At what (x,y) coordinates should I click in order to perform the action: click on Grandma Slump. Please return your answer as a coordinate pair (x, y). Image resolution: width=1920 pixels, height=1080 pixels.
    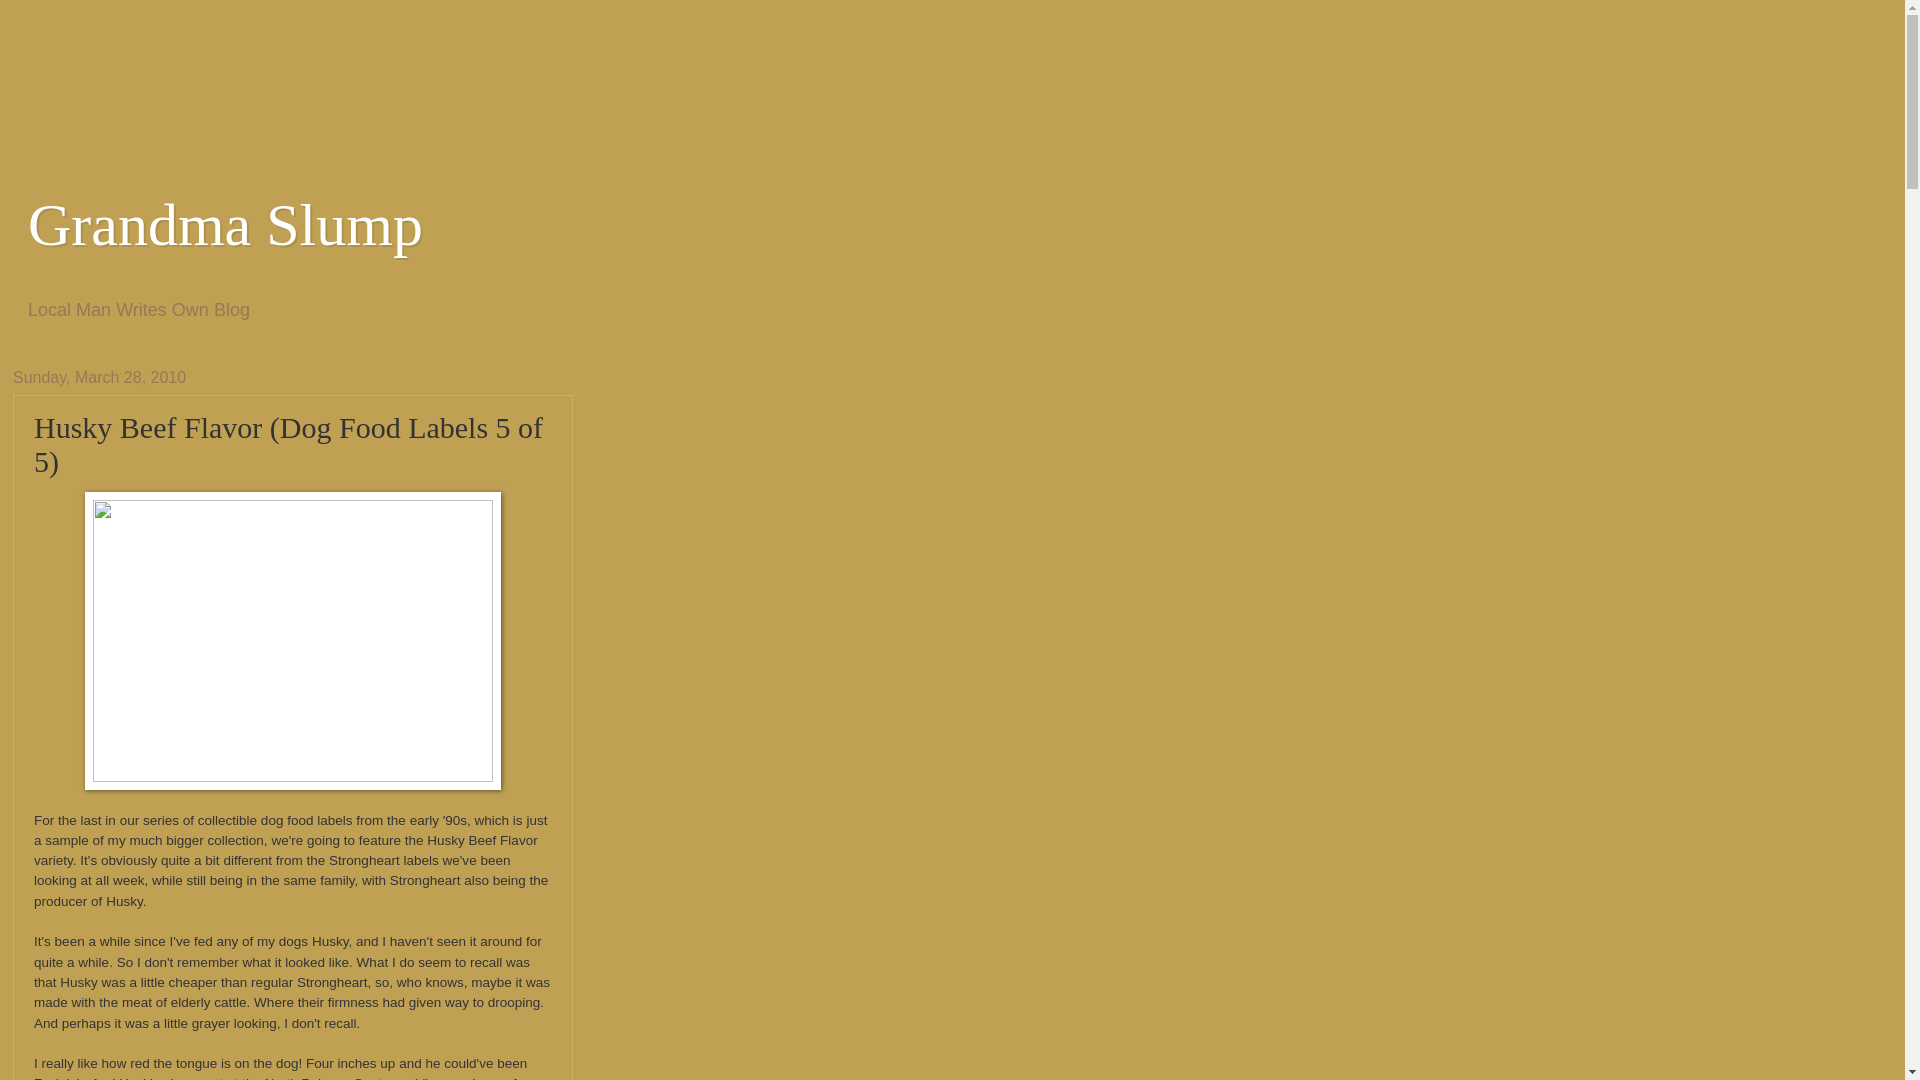
    Looking at the image, I should click on (225, 225).